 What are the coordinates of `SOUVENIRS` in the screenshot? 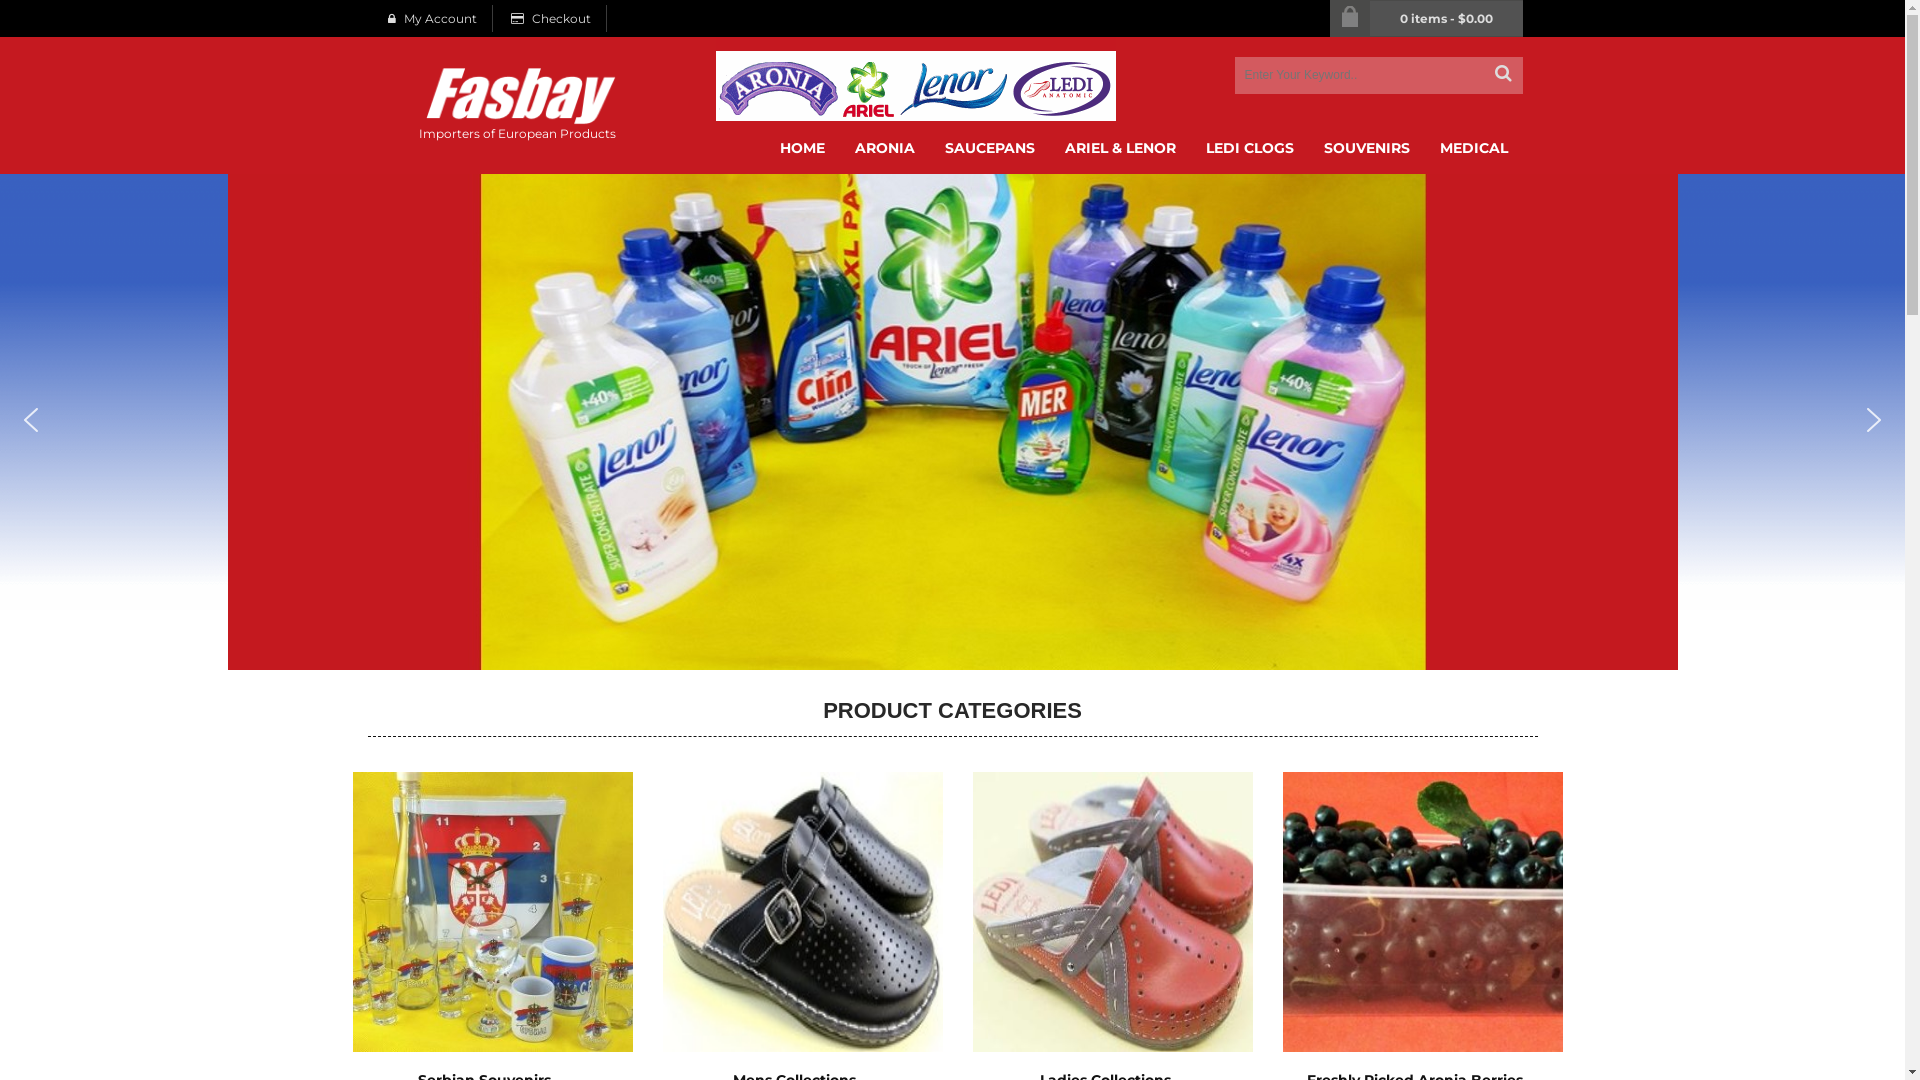 It's located at (1366, 148).